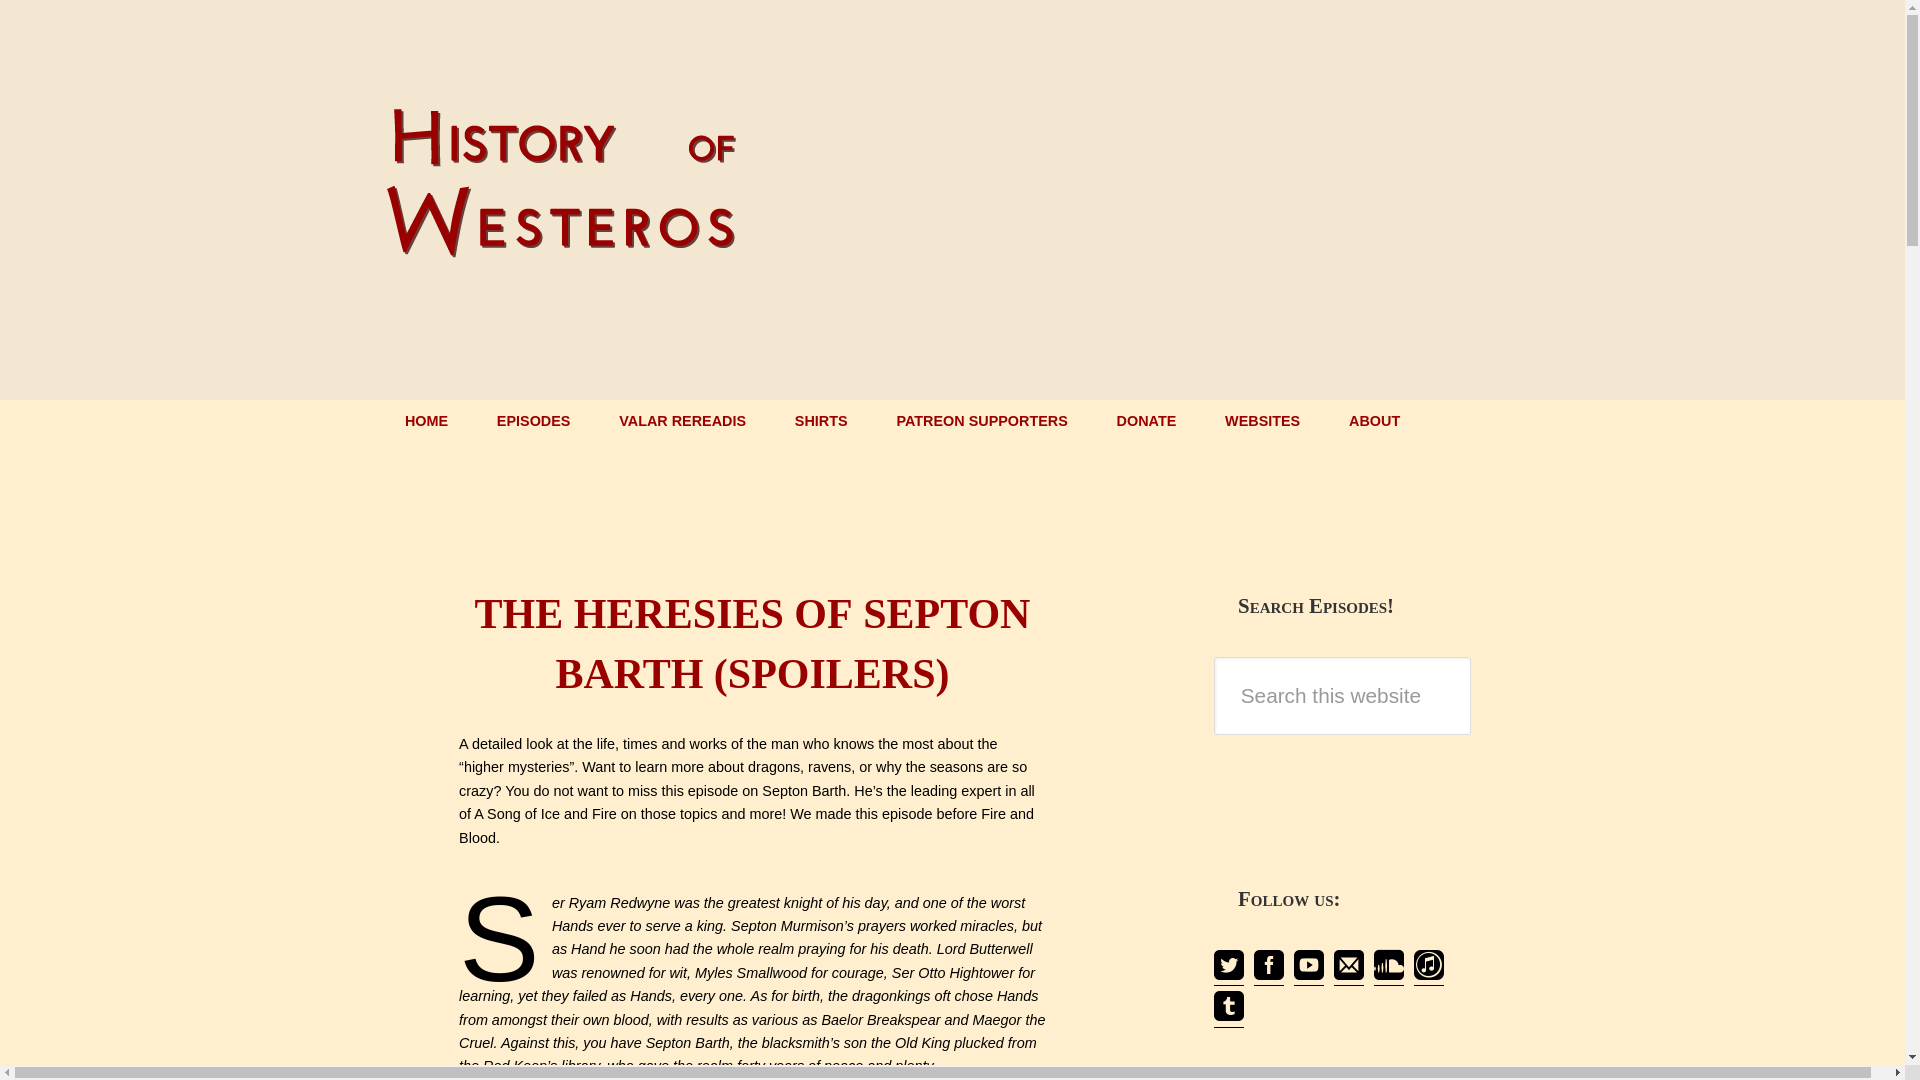 This screenshot has width=1920, height=1080. Describe the element at coordinates (683, 422) in the screenshot. I see `VALAR REREADIS` at that location.